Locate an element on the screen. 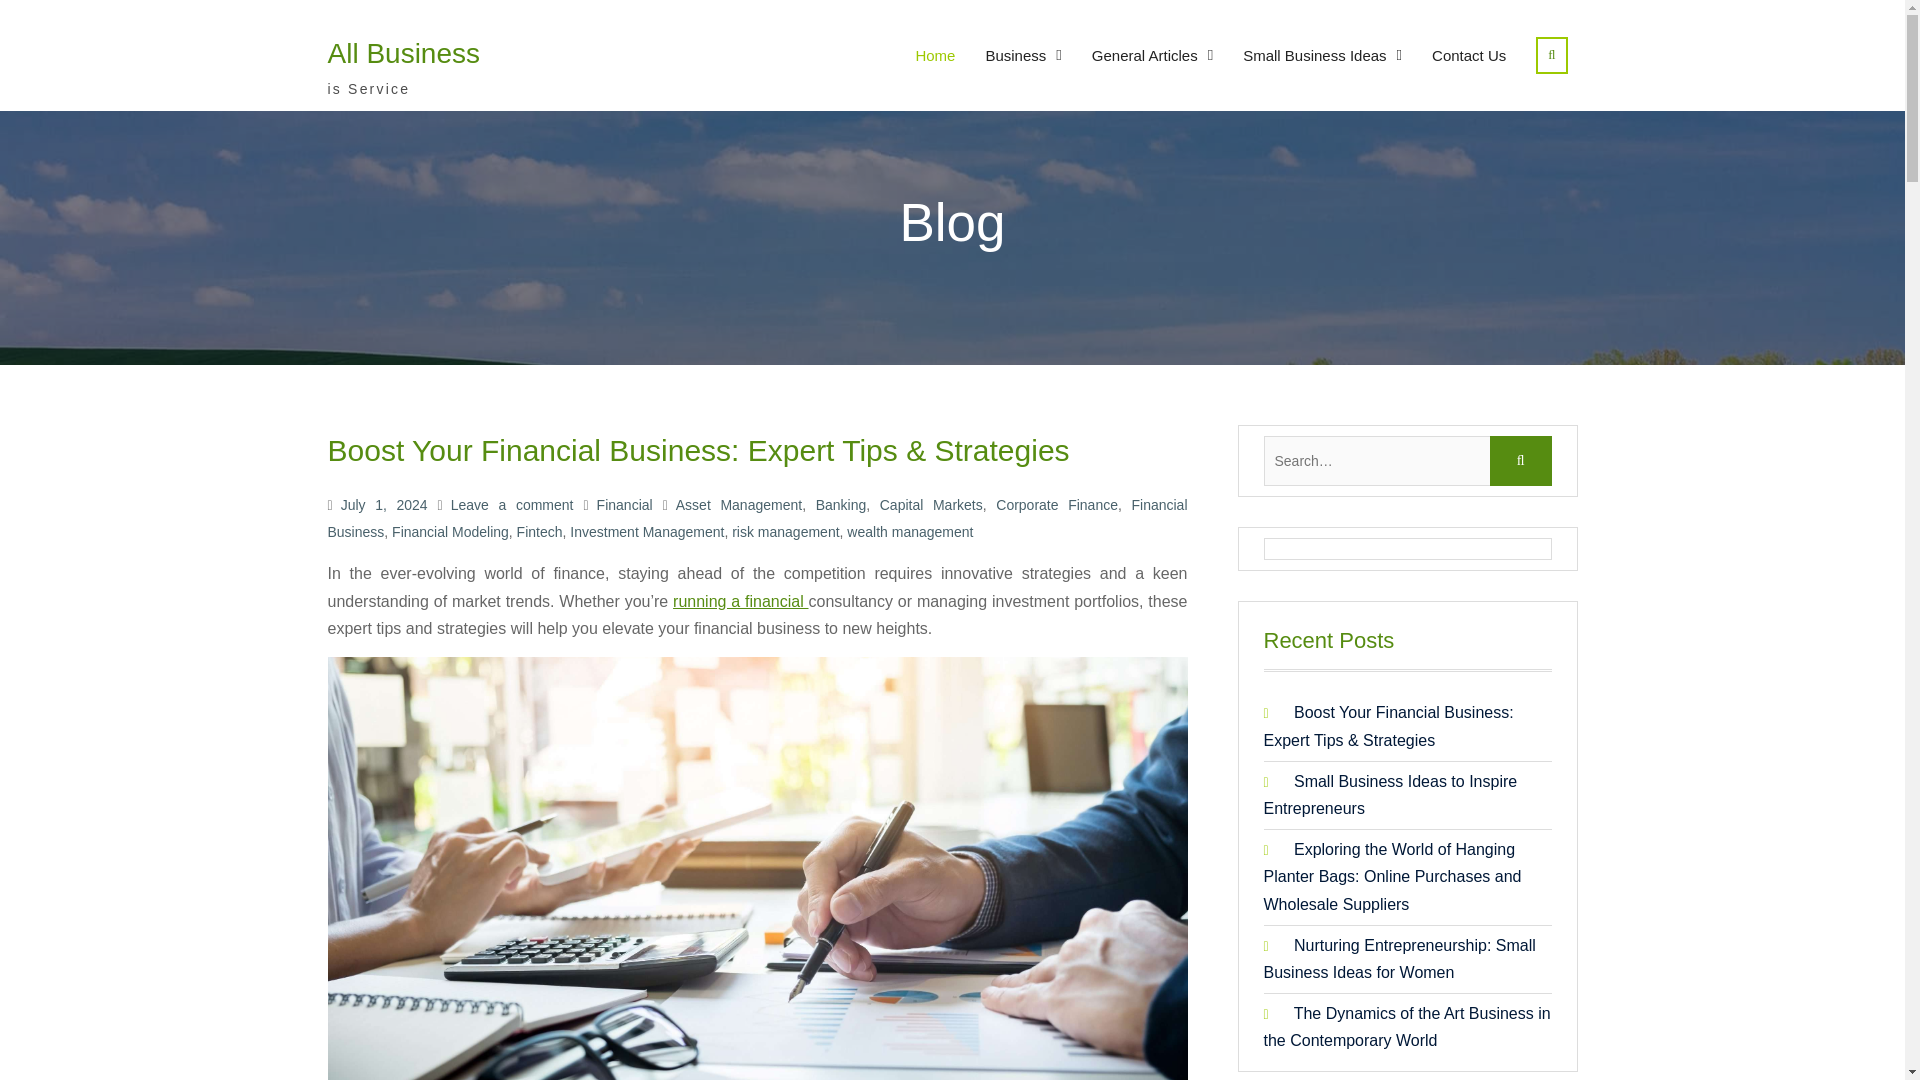  Business is located at coordinates (1022, 56).